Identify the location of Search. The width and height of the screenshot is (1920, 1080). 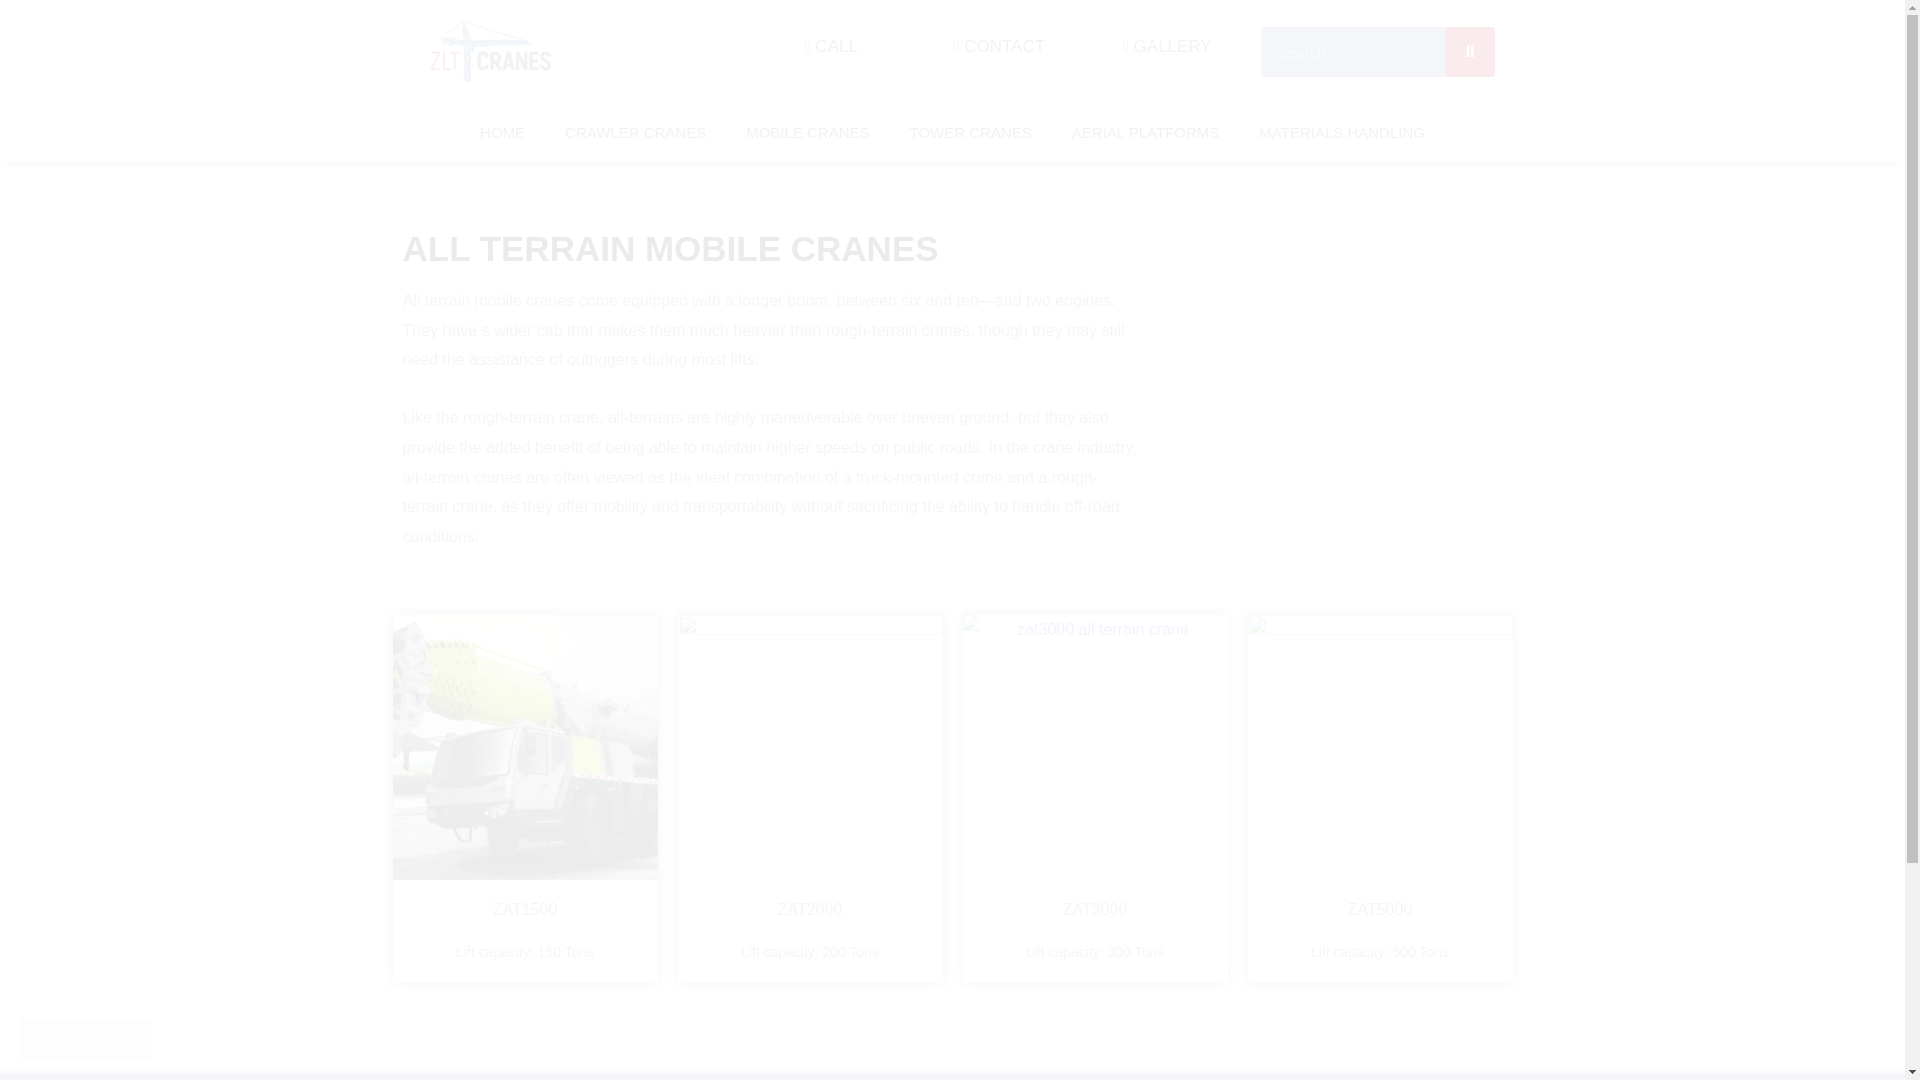
(1470, 52).